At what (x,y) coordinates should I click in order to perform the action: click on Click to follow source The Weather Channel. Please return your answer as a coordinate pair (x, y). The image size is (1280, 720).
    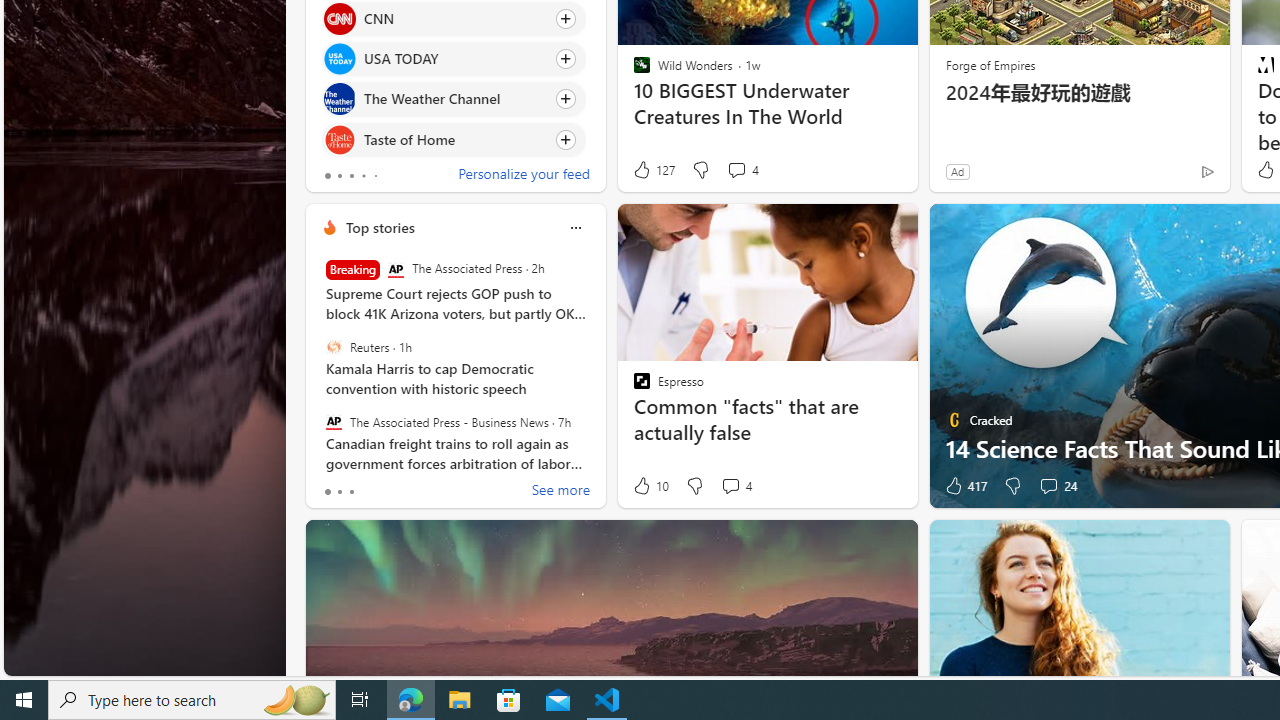
    Looking at the image, I should click on (454, 99).